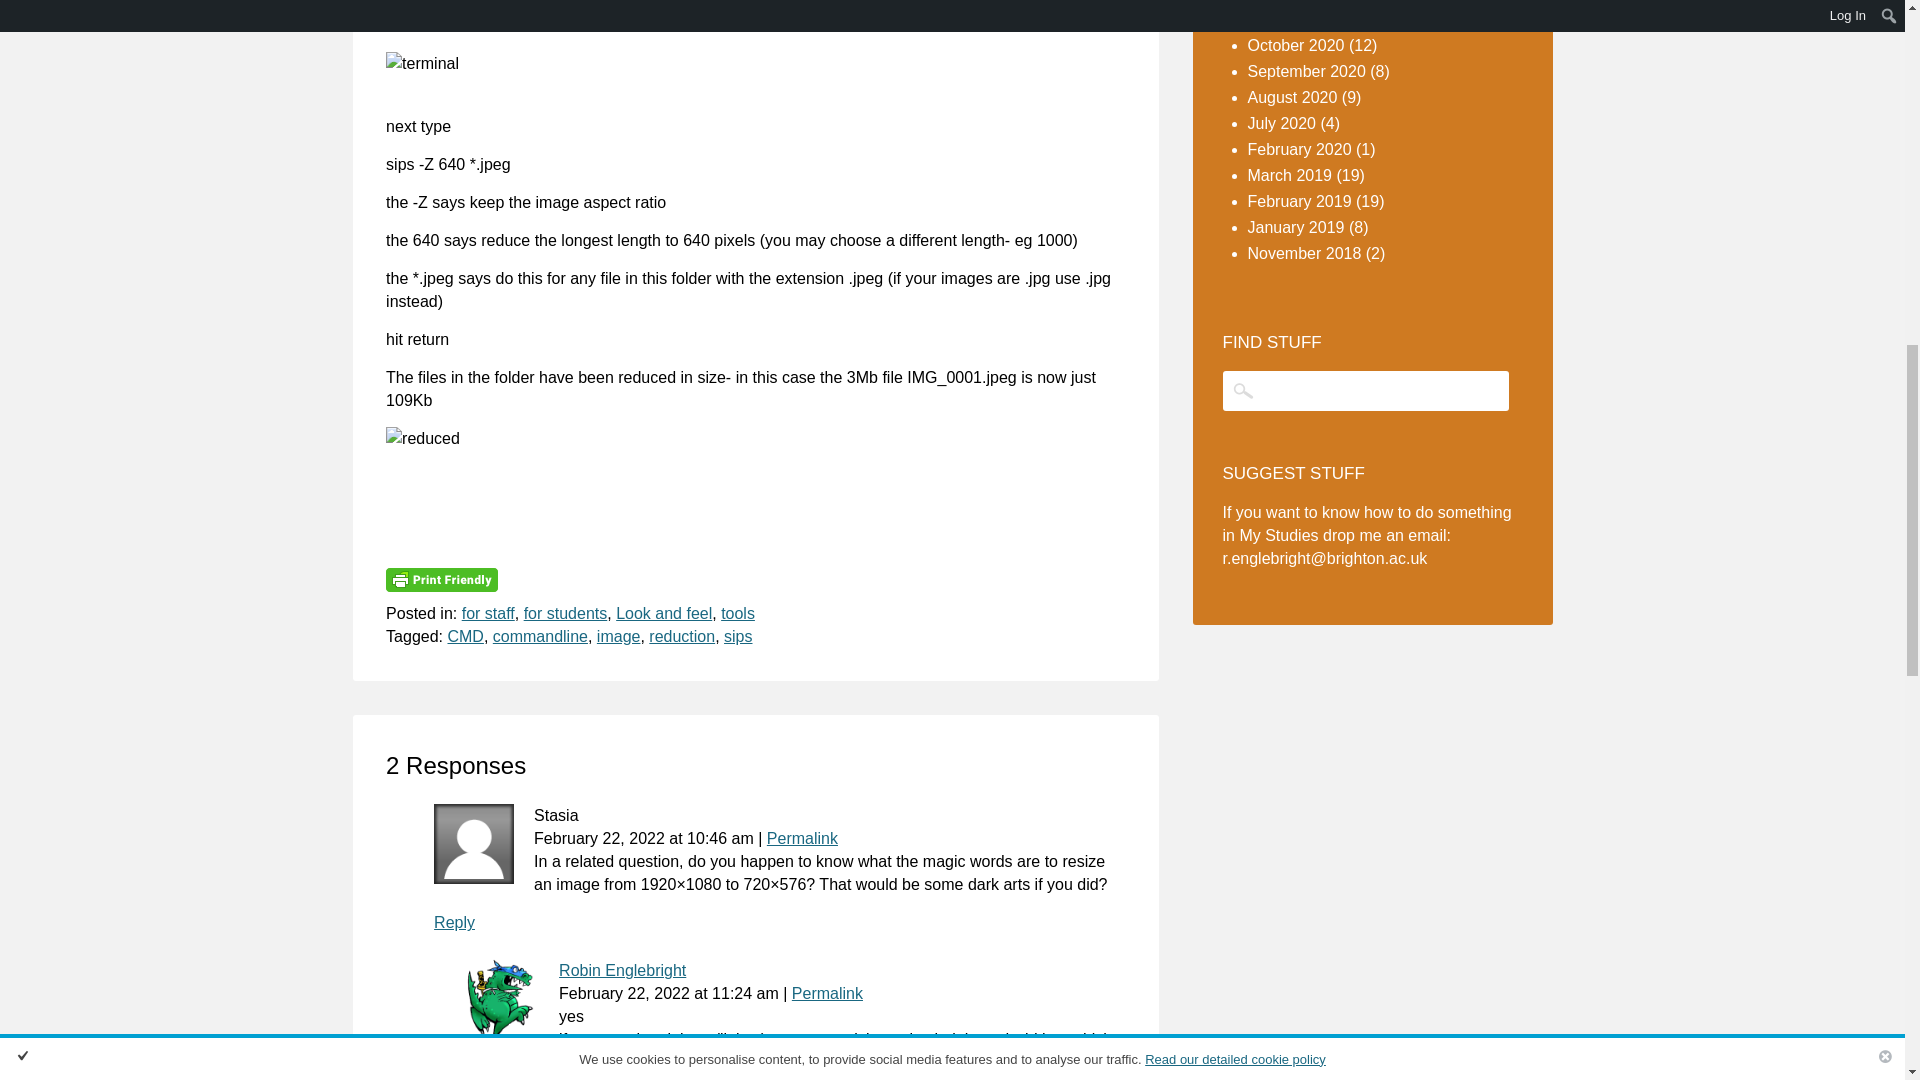 Image resolution: width=1920 pixels, height=1080 pixels. I want to click on for students, so click(566, 613).